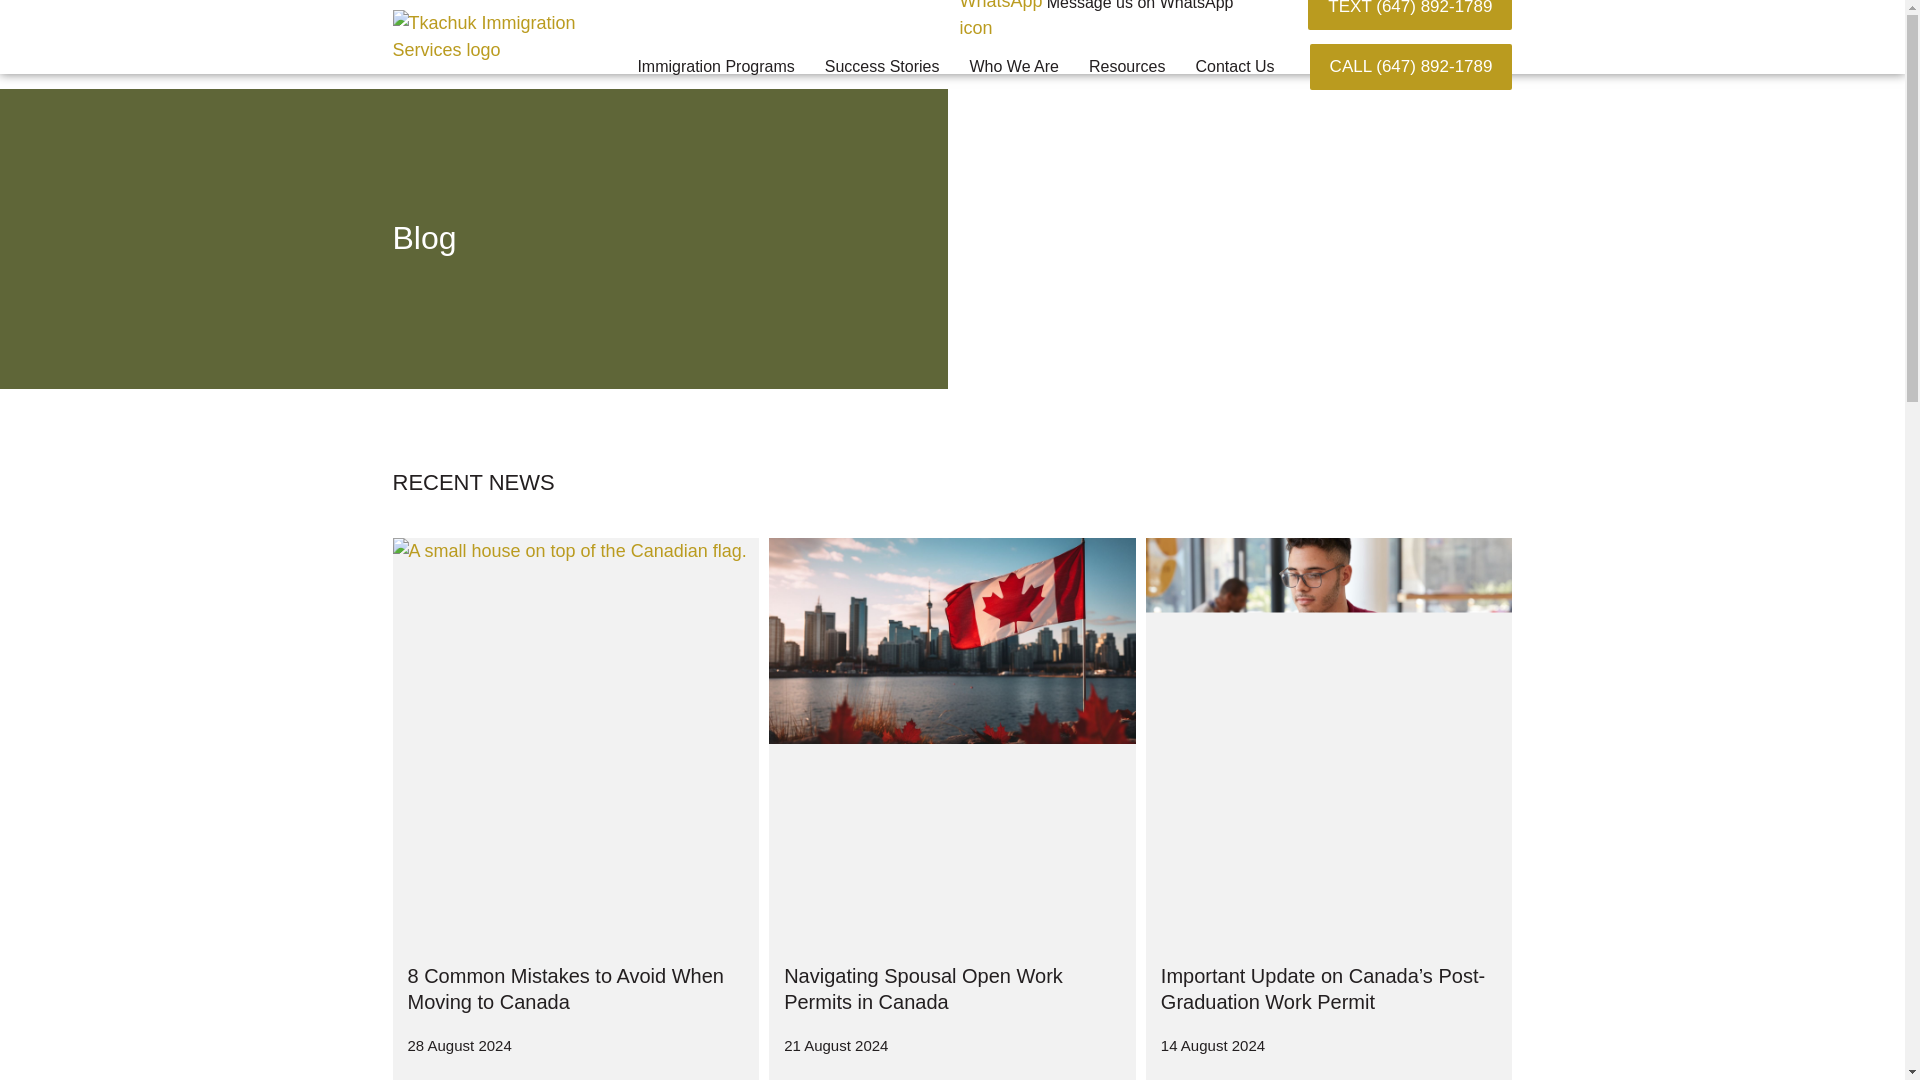 This screenshot has height=1080, width=1920. Describe the element at coordinates (715, 66) in the screenshot. I see `Immigration Programs` at that location.